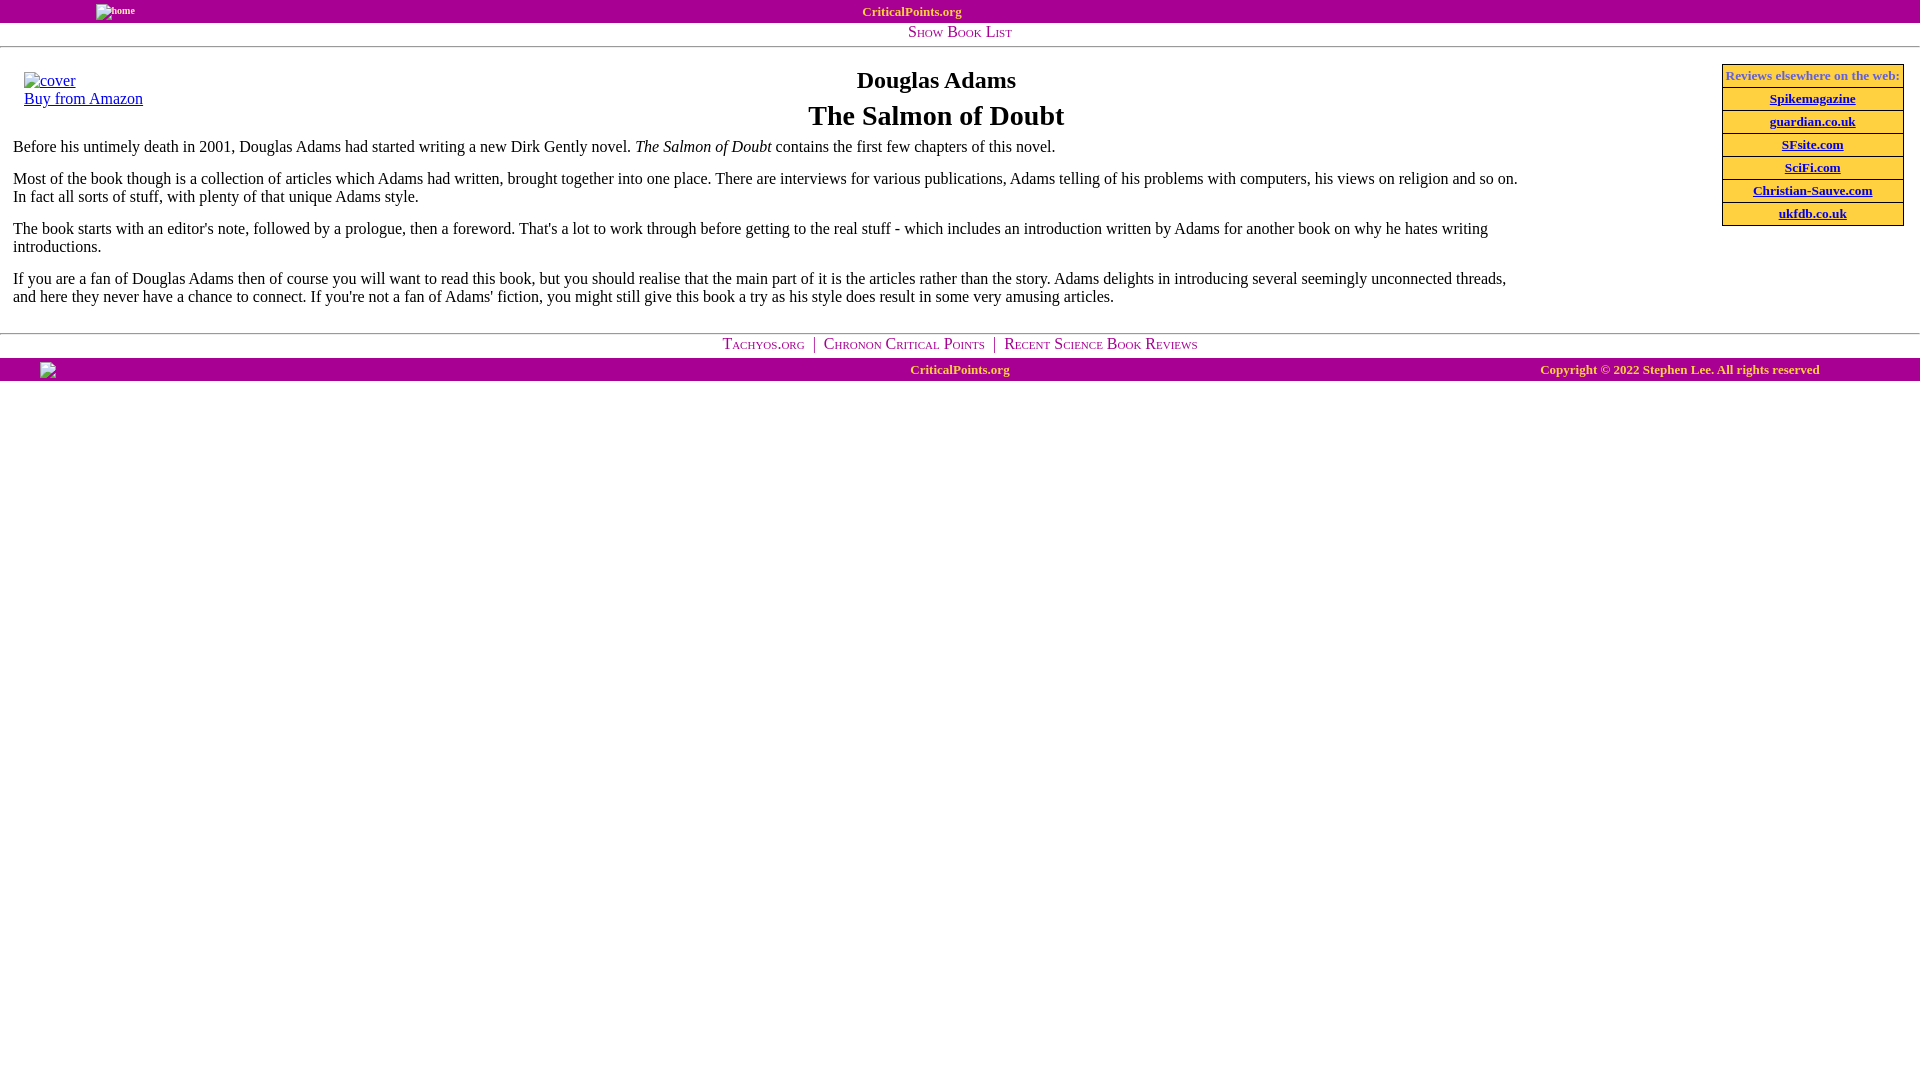  What do you see at coordinates (960, 30) in the screenshot?
I see `Show Book List` at bounding box center [960, 30].